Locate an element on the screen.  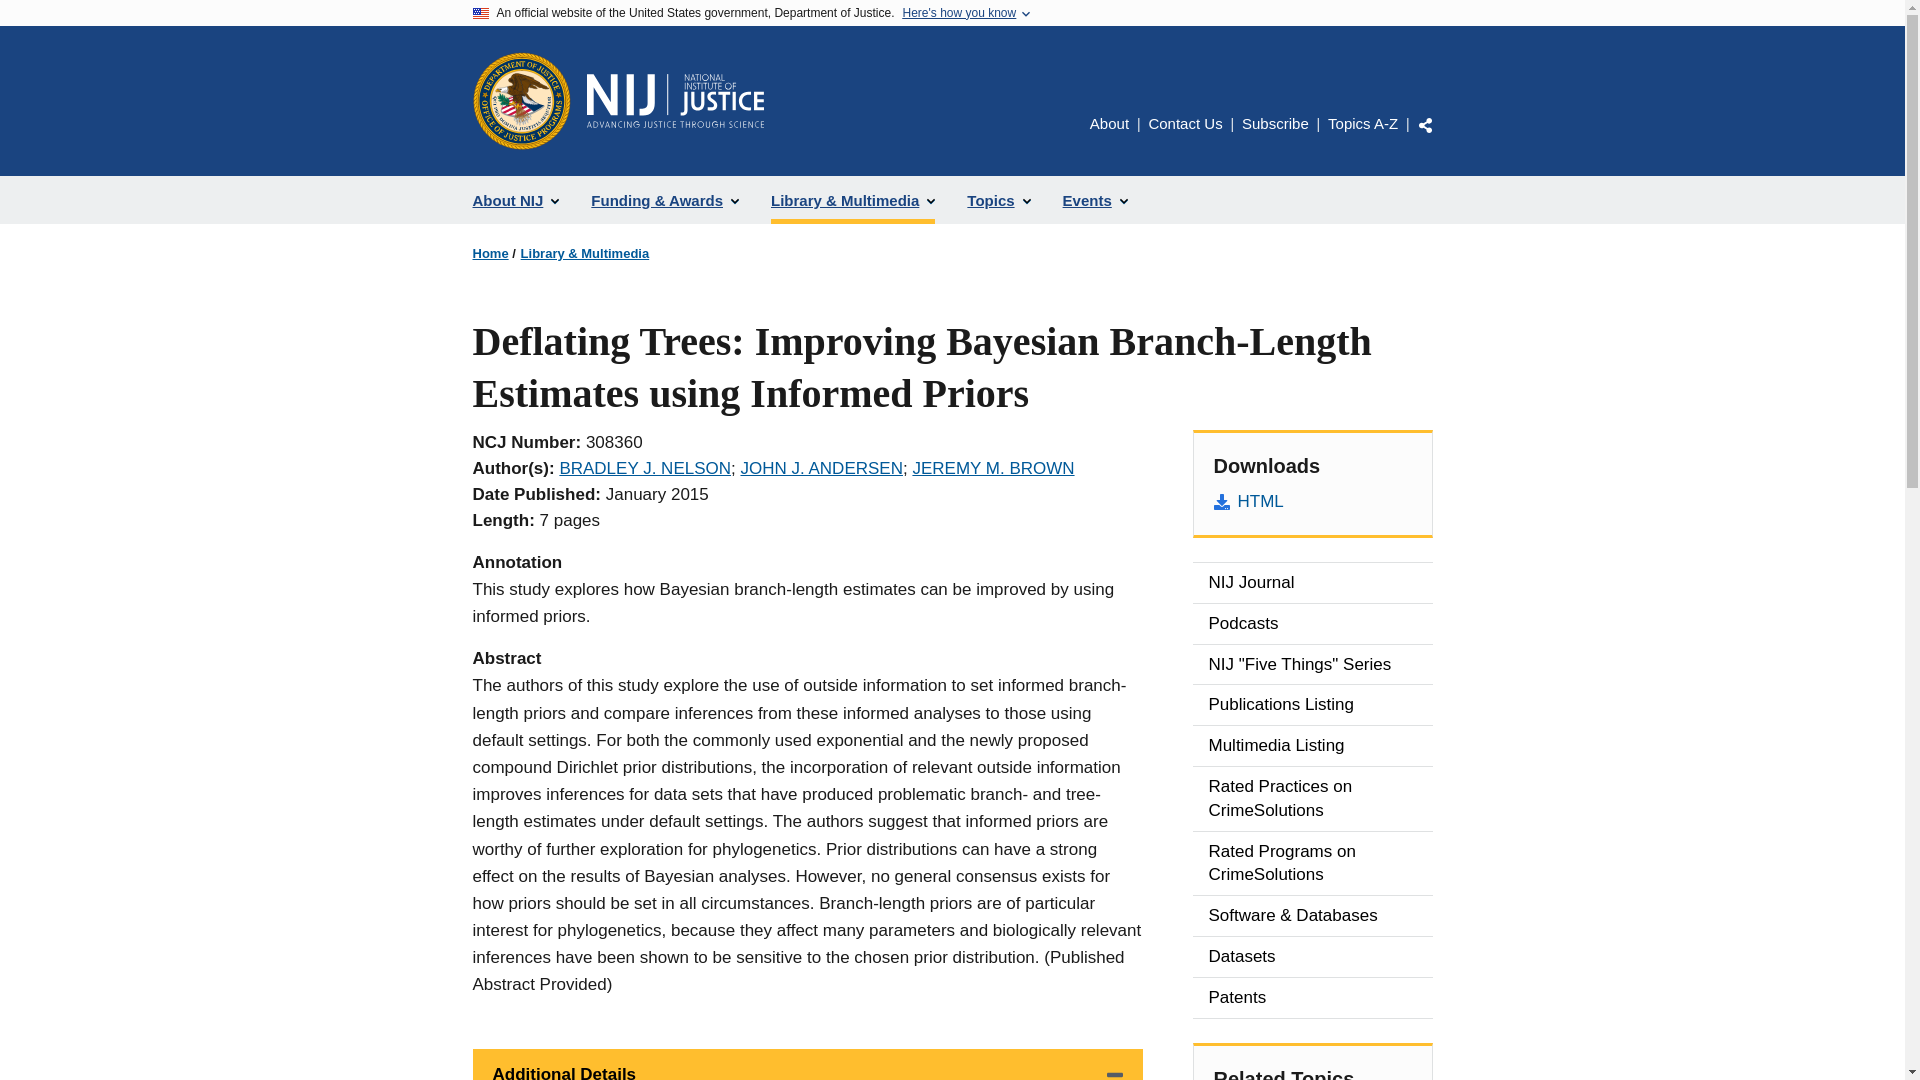
Home is located at coordinates (490, 254).